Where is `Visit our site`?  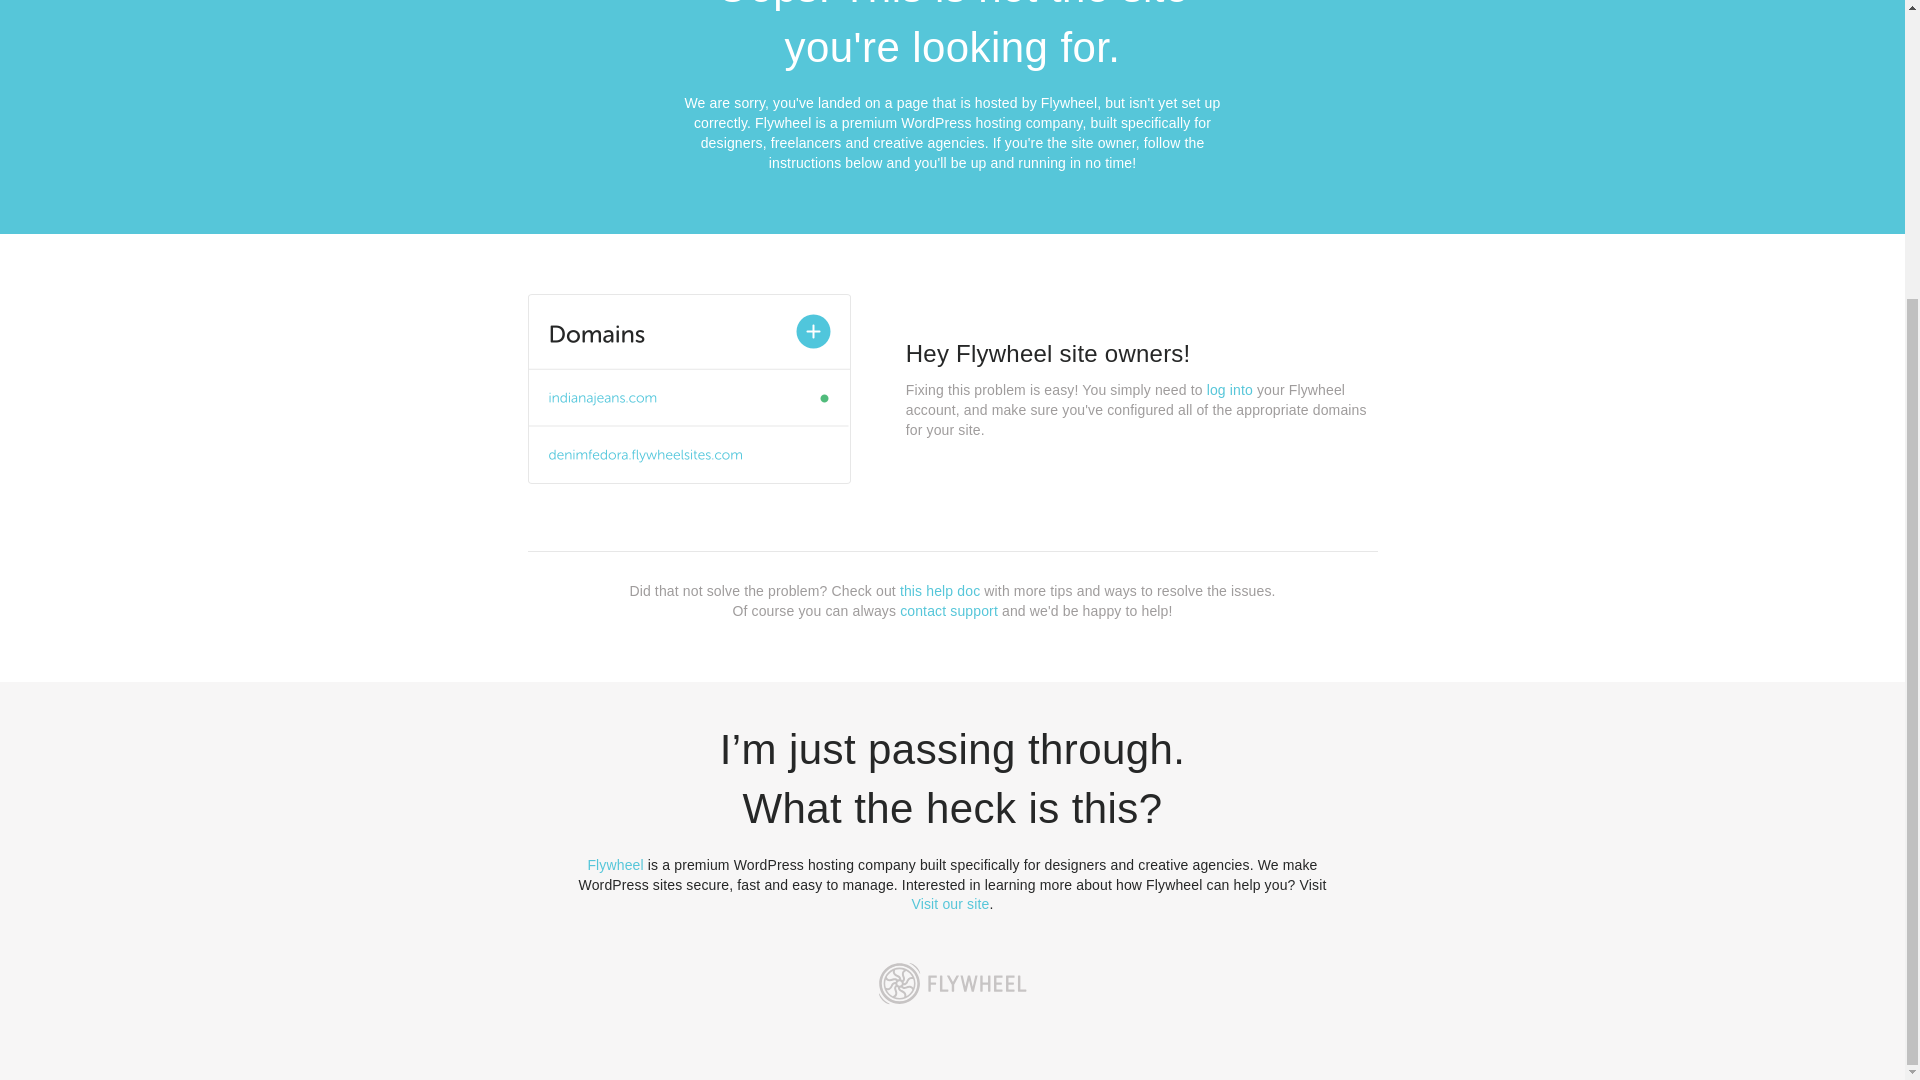 Visit our site is located at coordinates (951, 904).